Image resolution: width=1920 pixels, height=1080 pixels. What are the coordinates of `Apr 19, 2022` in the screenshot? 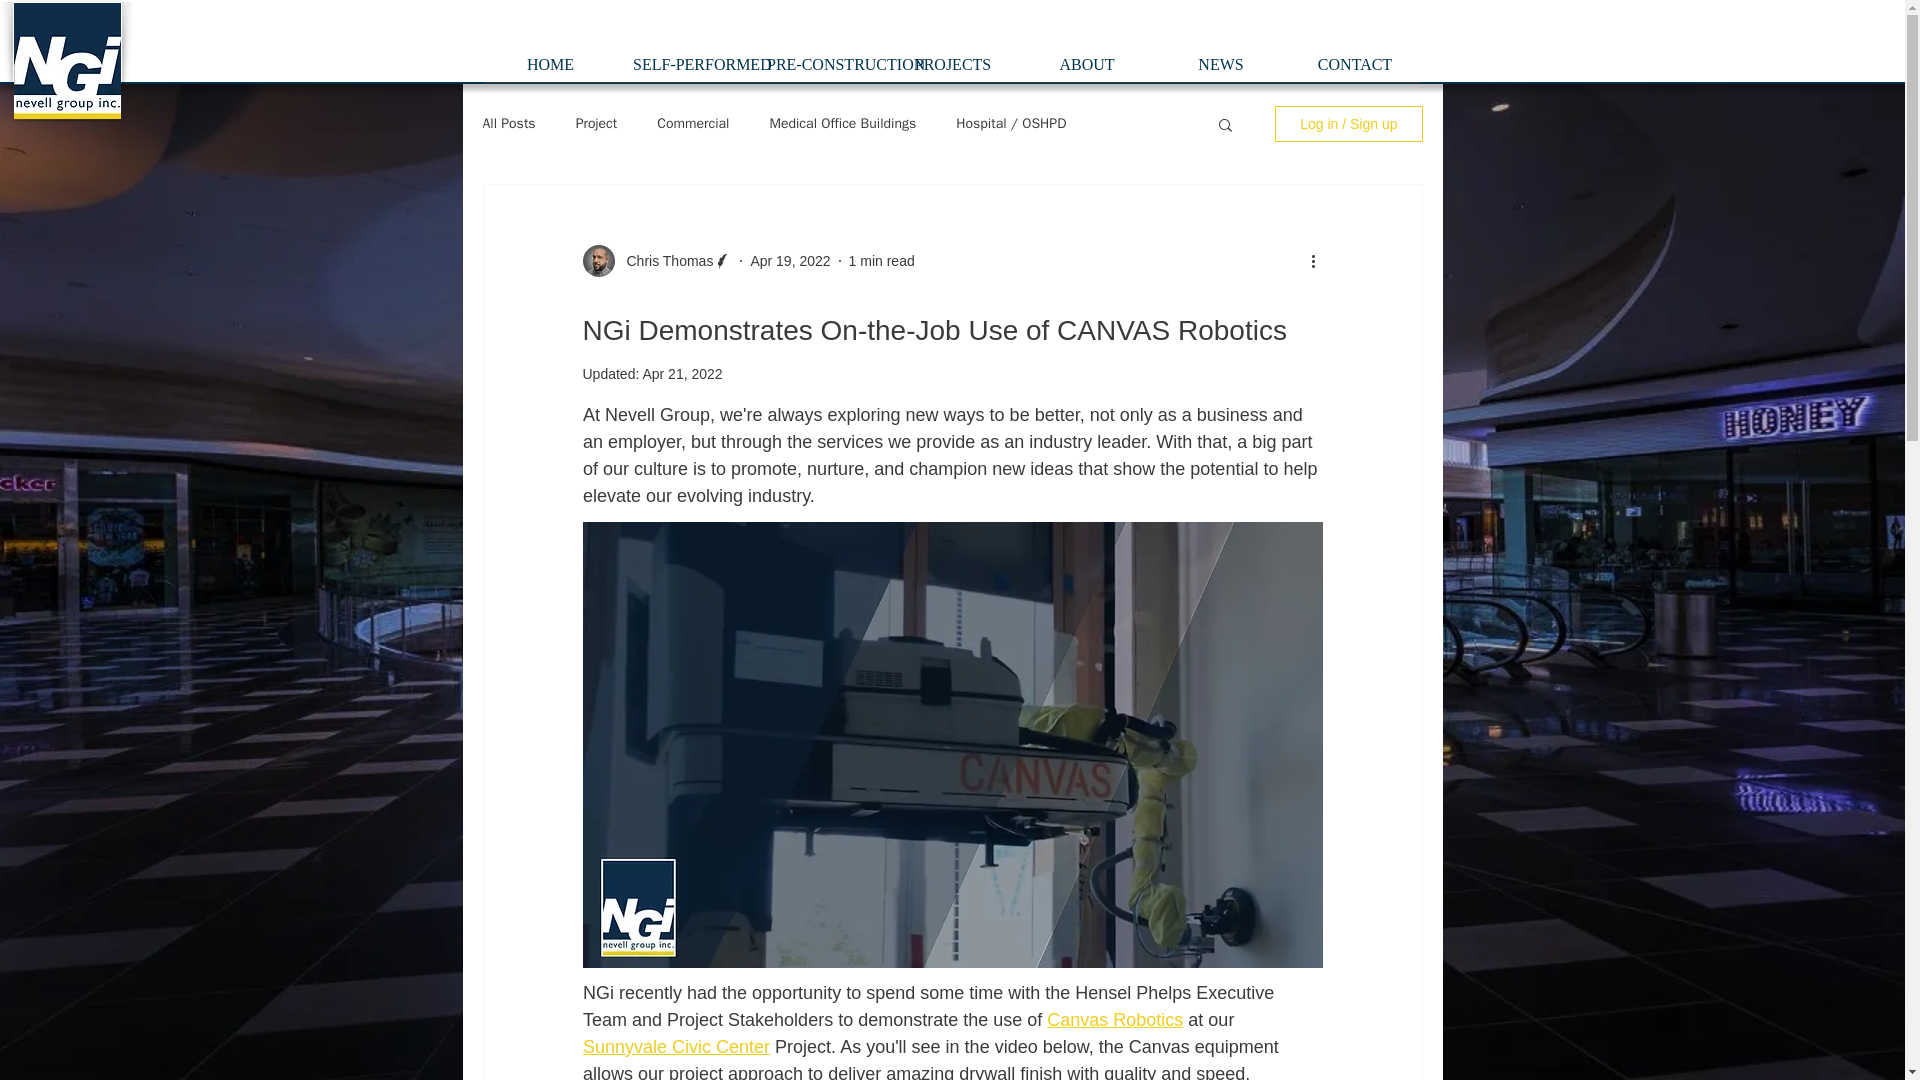 It's located at (790, 259).